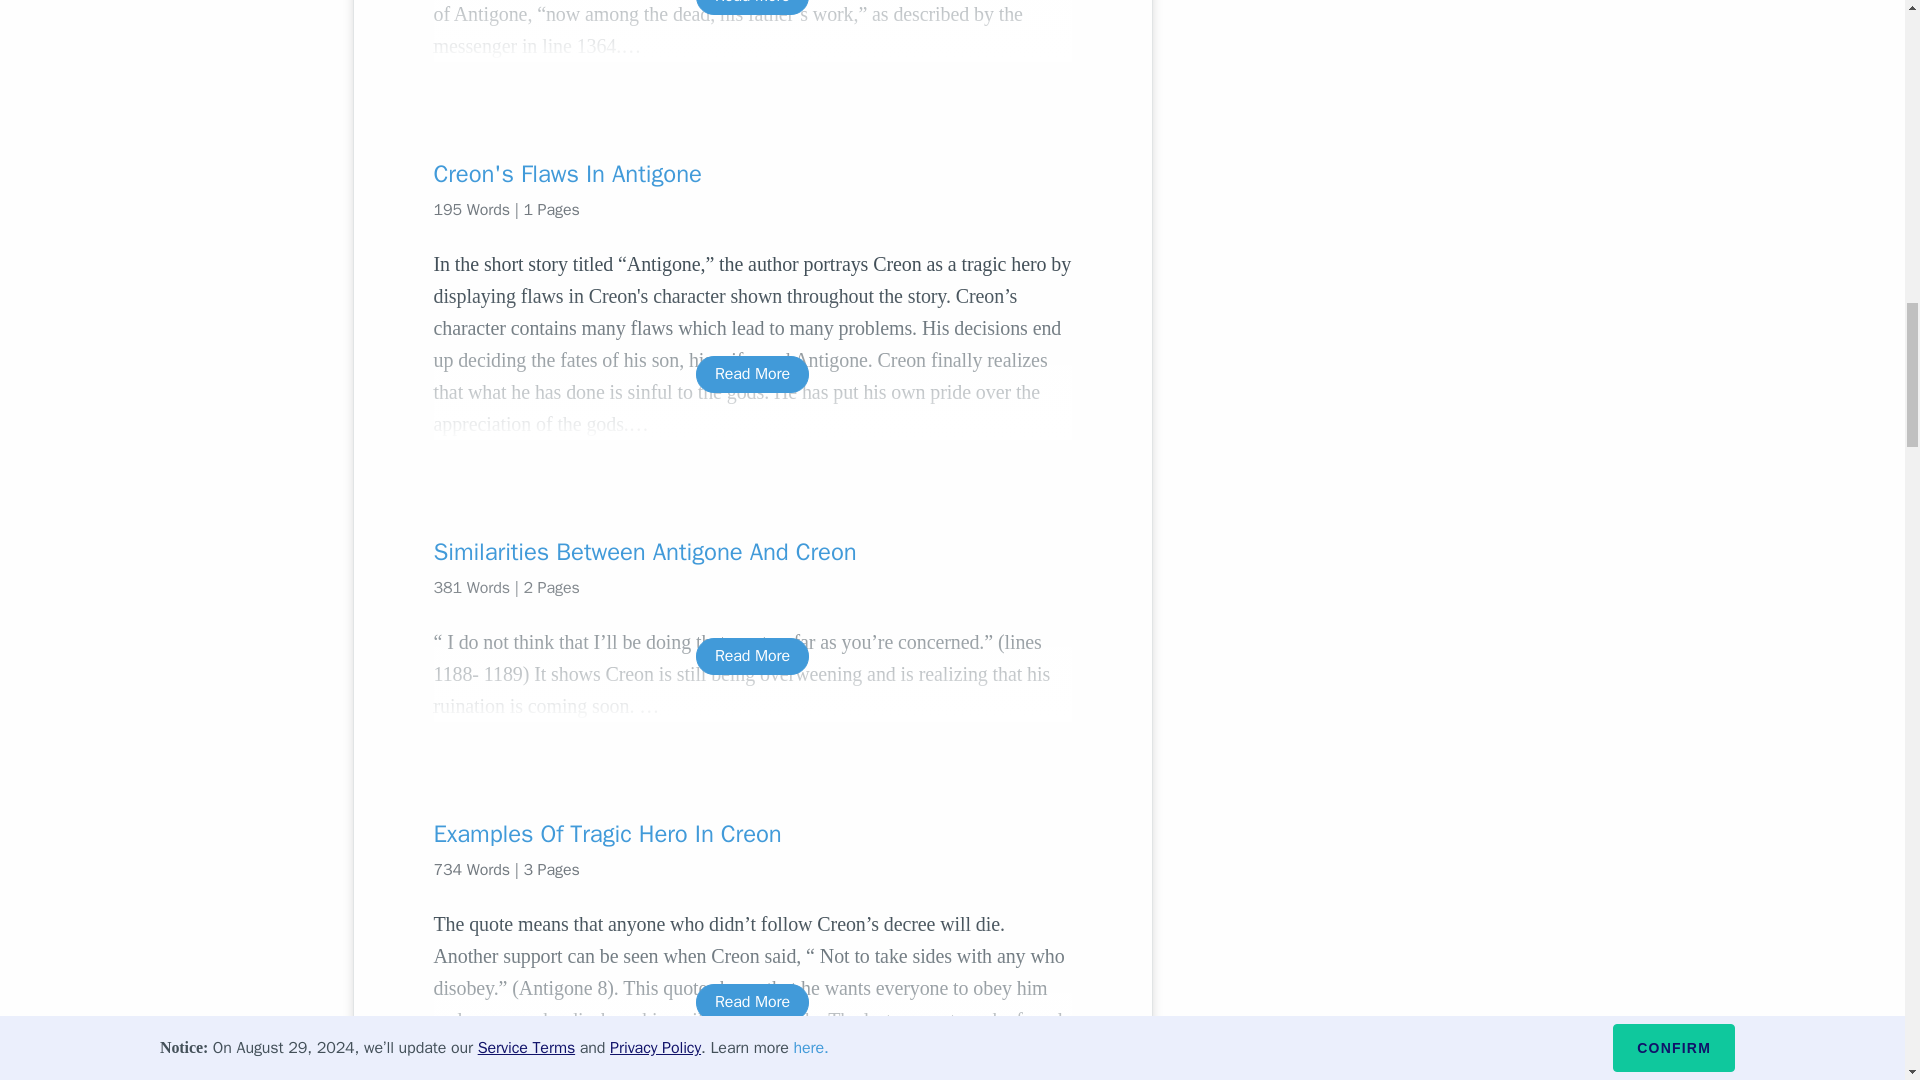  What do you see at coordinates (752, 8) in the screenshot?
I see `Read More` at bounding box center [752, 8].